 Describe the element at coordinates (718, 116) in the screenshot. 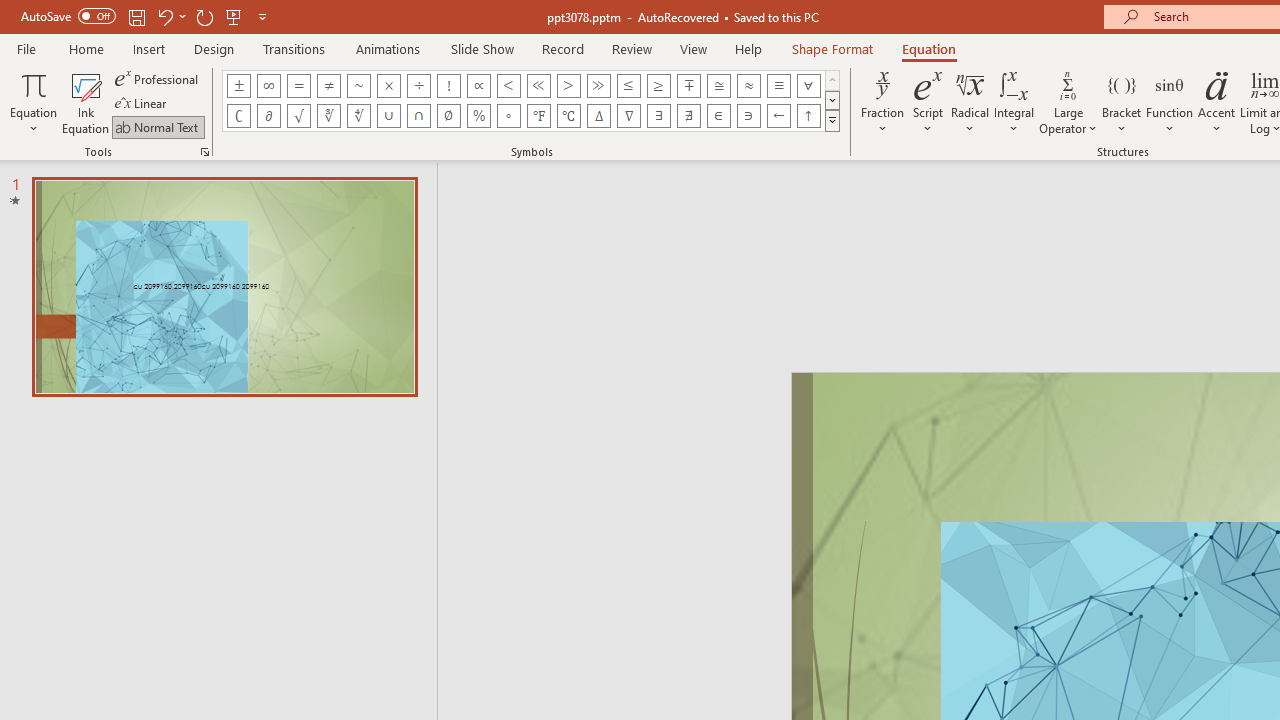

I see `Equation Symbol Element Of` at that location.